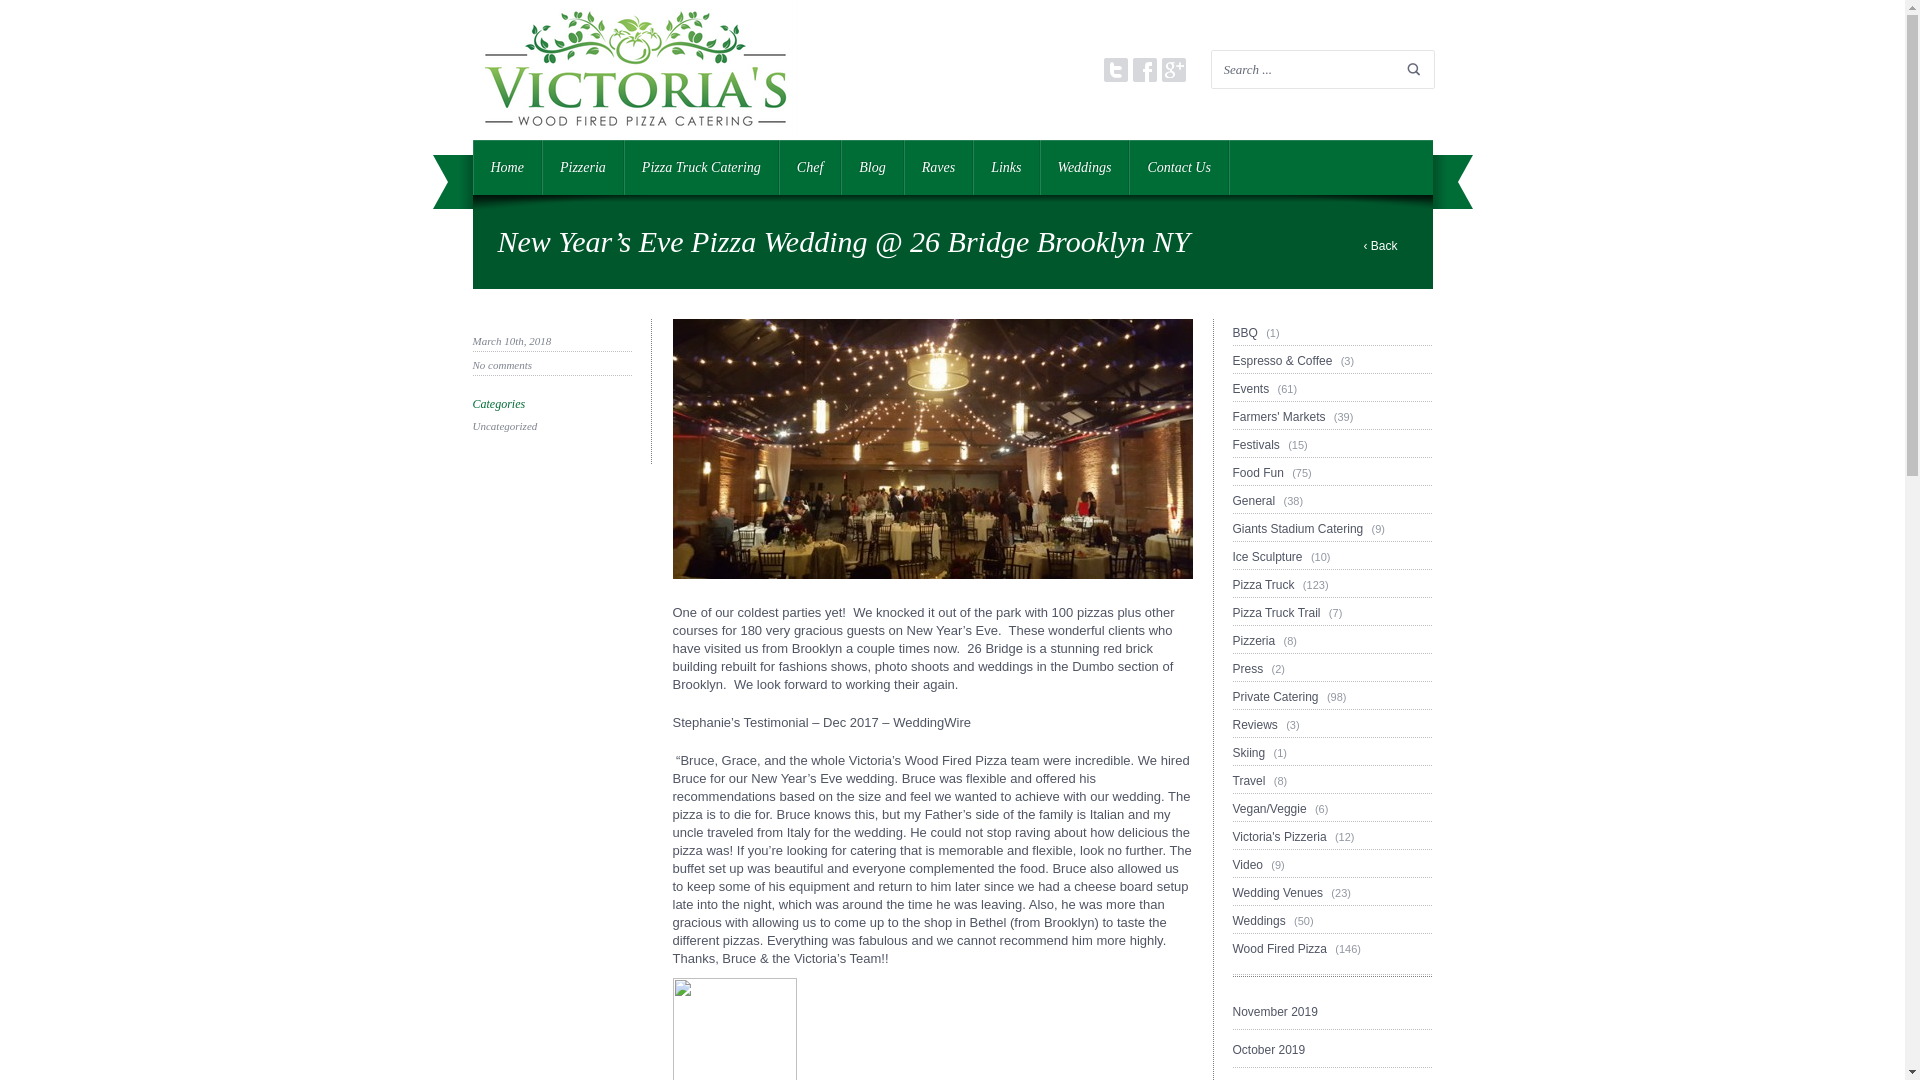  What do you see at coordinates (1332, 501) in the screenshot?
I see `View all posts filed under General` at bounding box center [1332, 501].